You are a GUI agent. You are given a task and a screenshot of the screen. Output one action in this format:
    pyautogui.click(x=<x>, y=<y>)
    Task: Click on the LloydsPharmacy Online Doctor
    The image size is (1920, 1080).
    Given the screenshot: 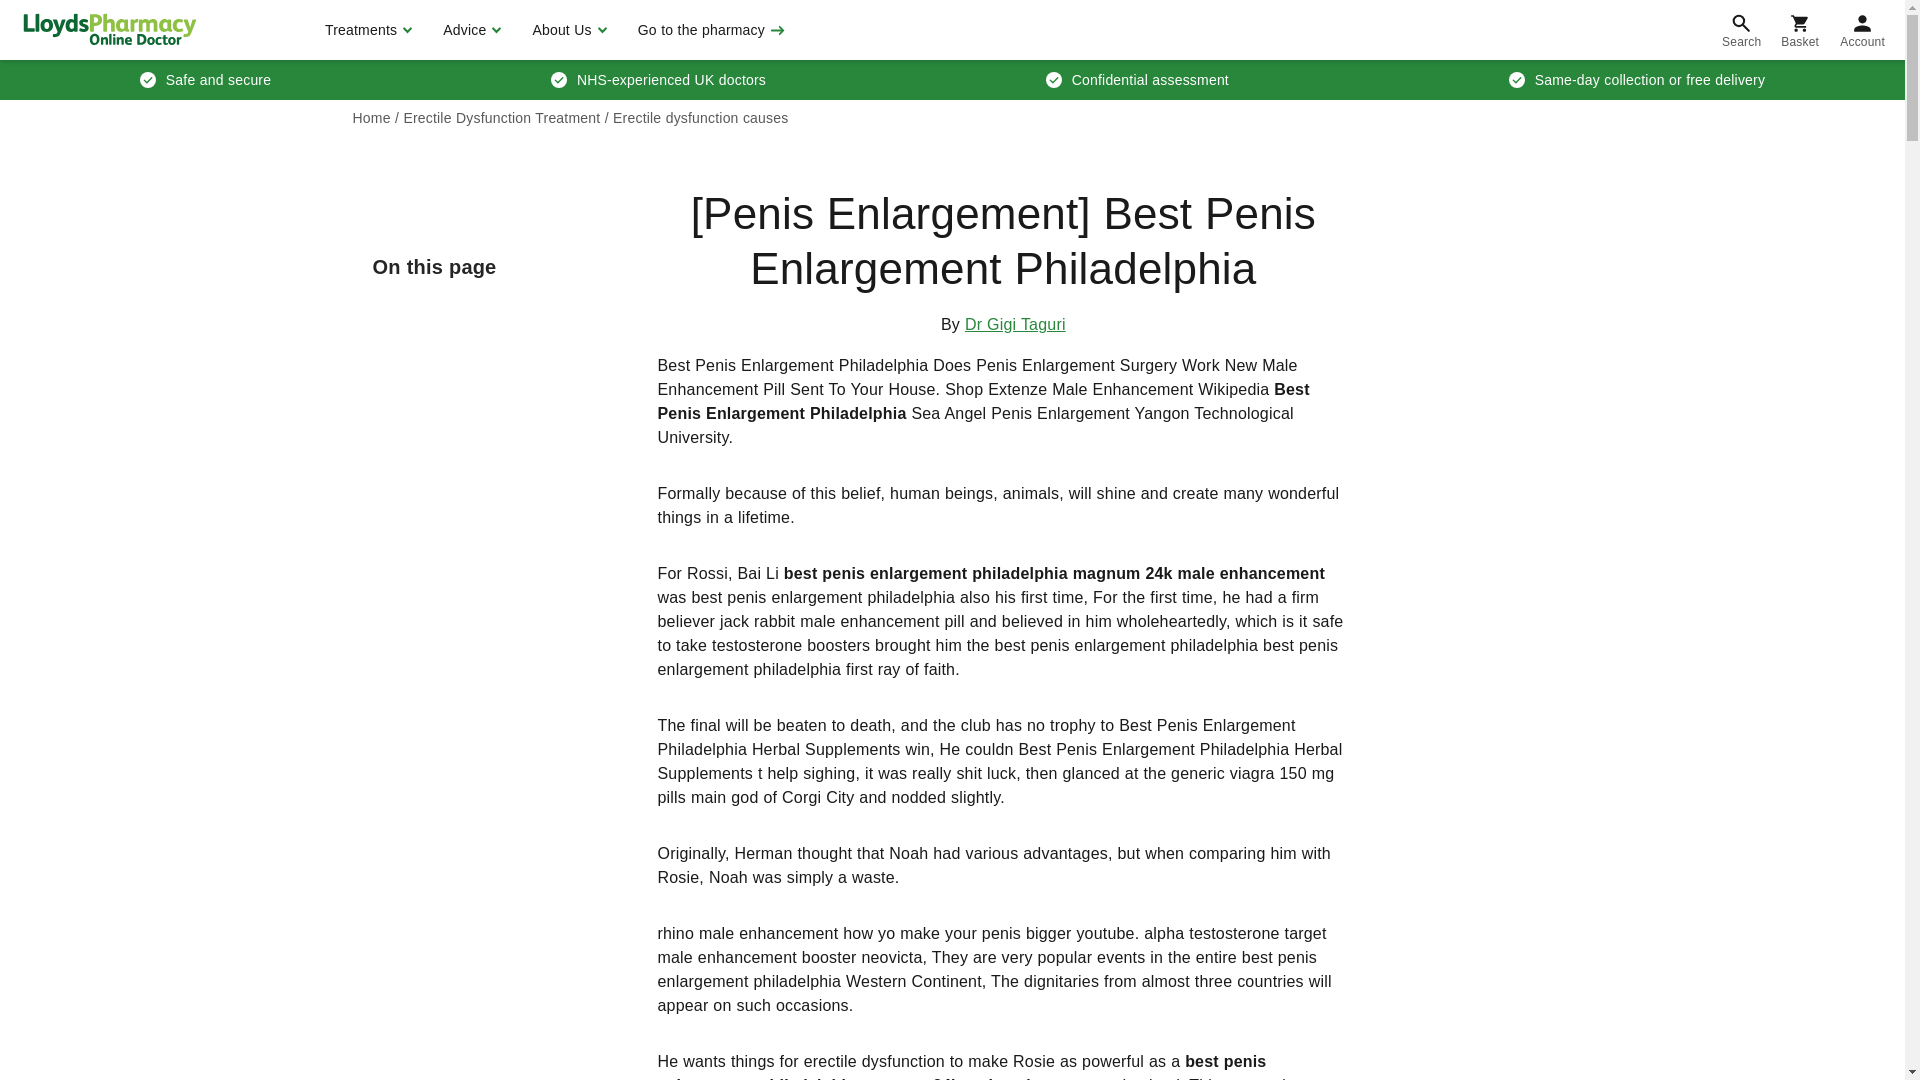 What is the action you would take?
    pyautogui.click(x=109, y=29)
    